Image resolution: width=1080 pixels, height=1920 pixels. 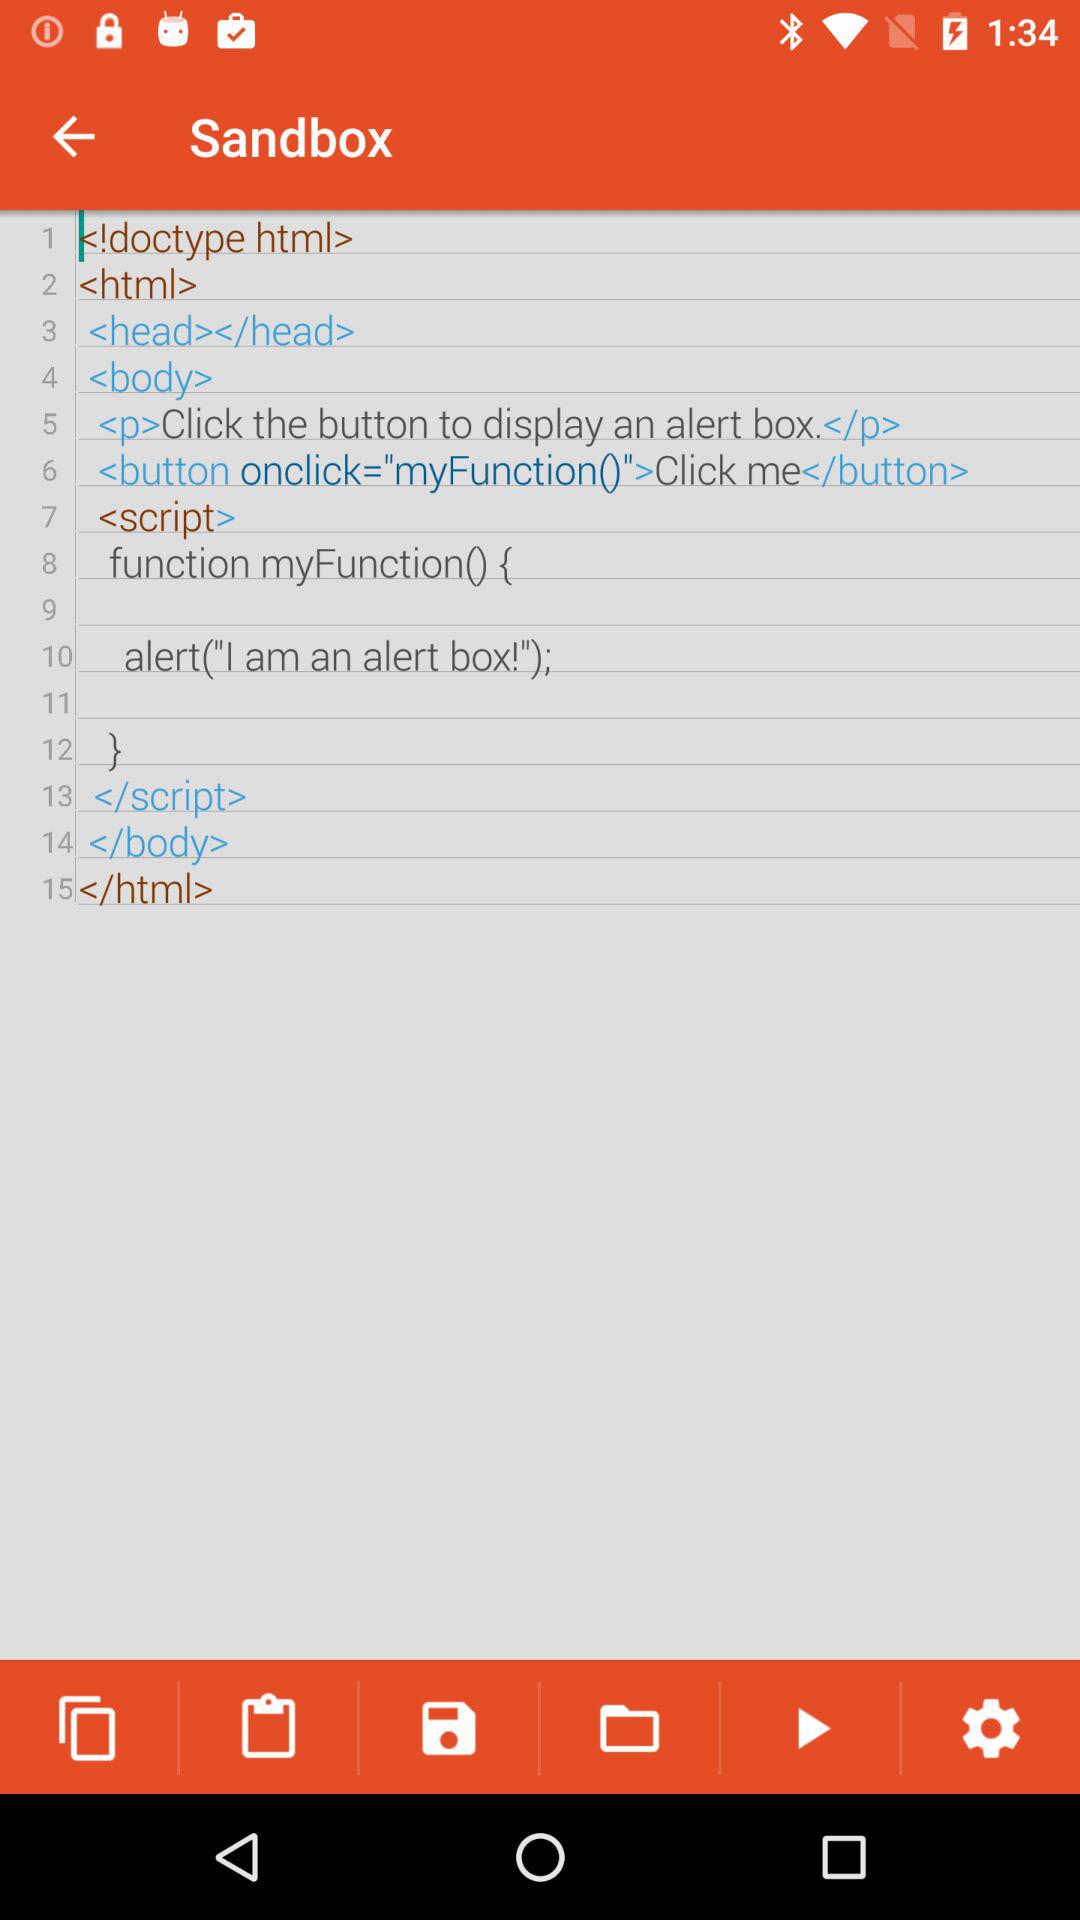 What do you see at coordinates (540, 936) in the screenshot?
I see `jump to the doctype html html` at bounding box center [540, 936].